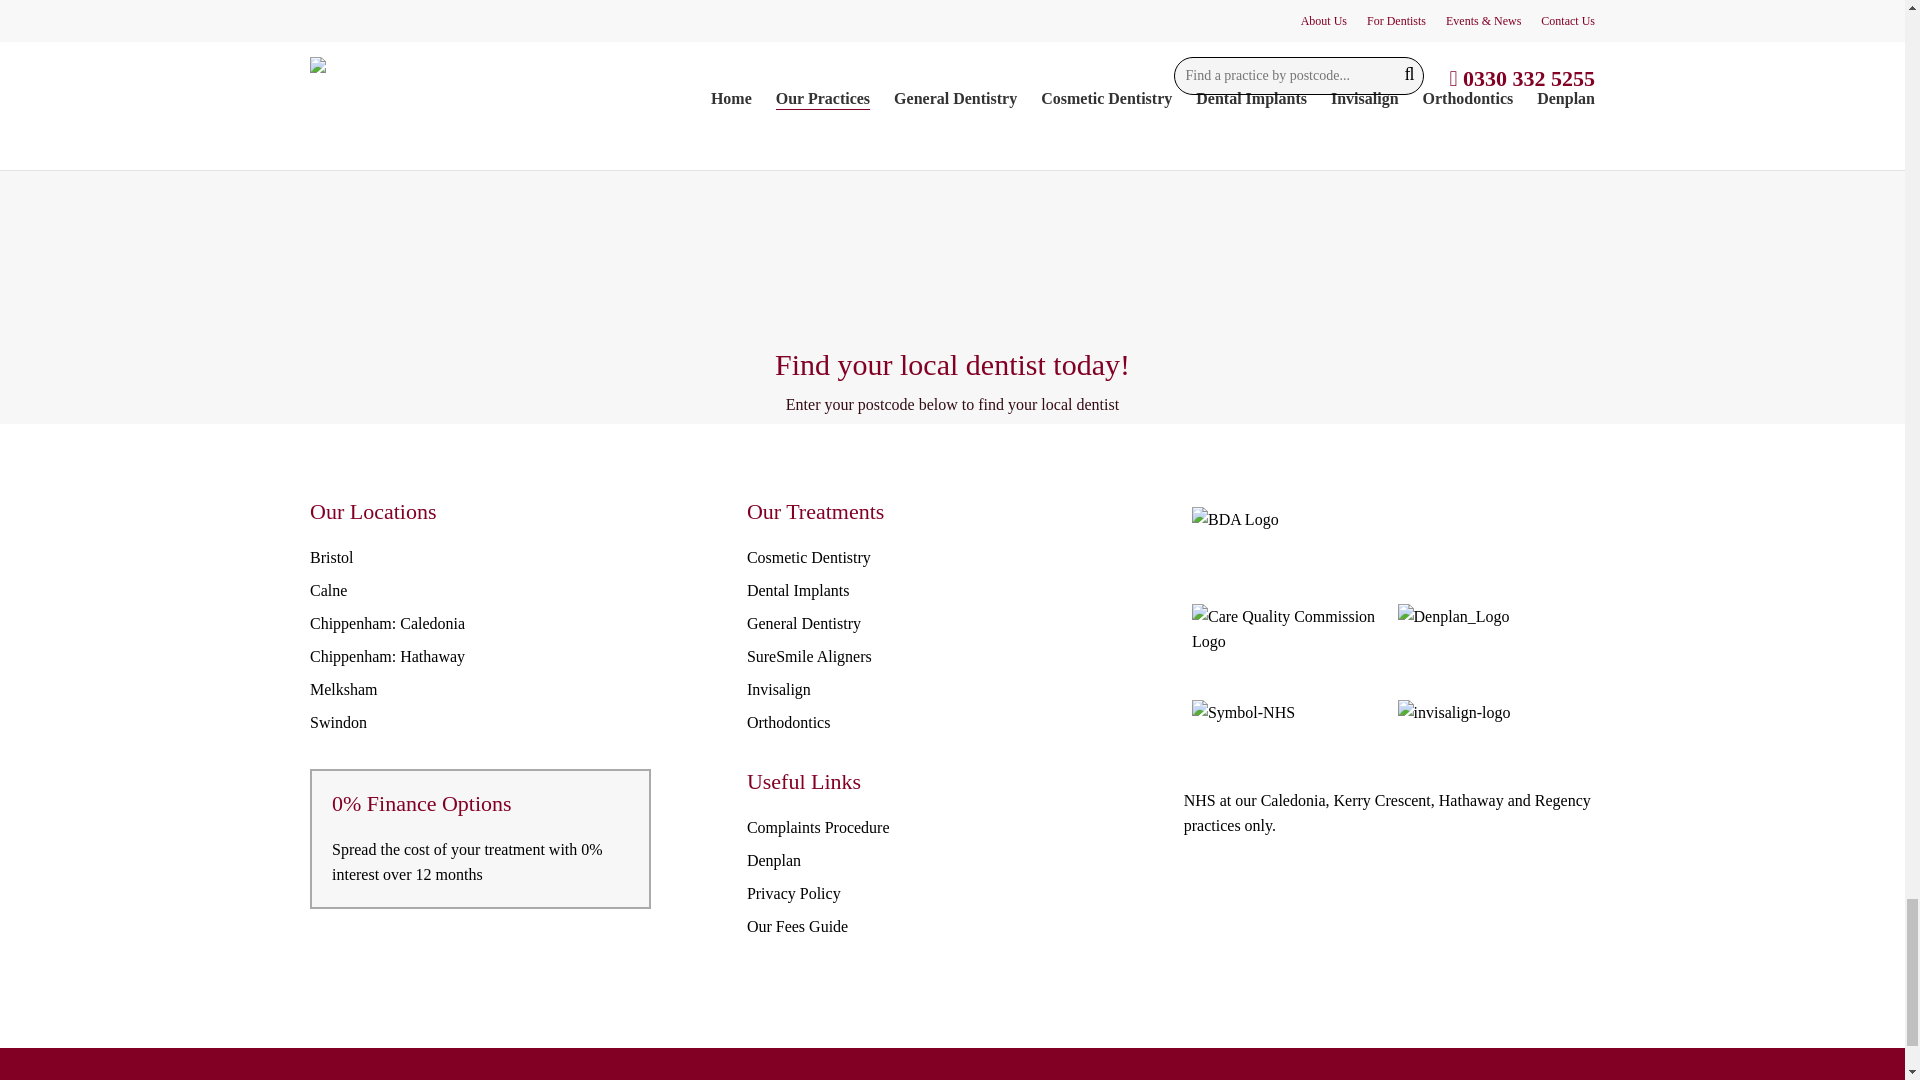  Describe the element at coordinates (328, 590) in the screenshot. I see `Calne` at that location.